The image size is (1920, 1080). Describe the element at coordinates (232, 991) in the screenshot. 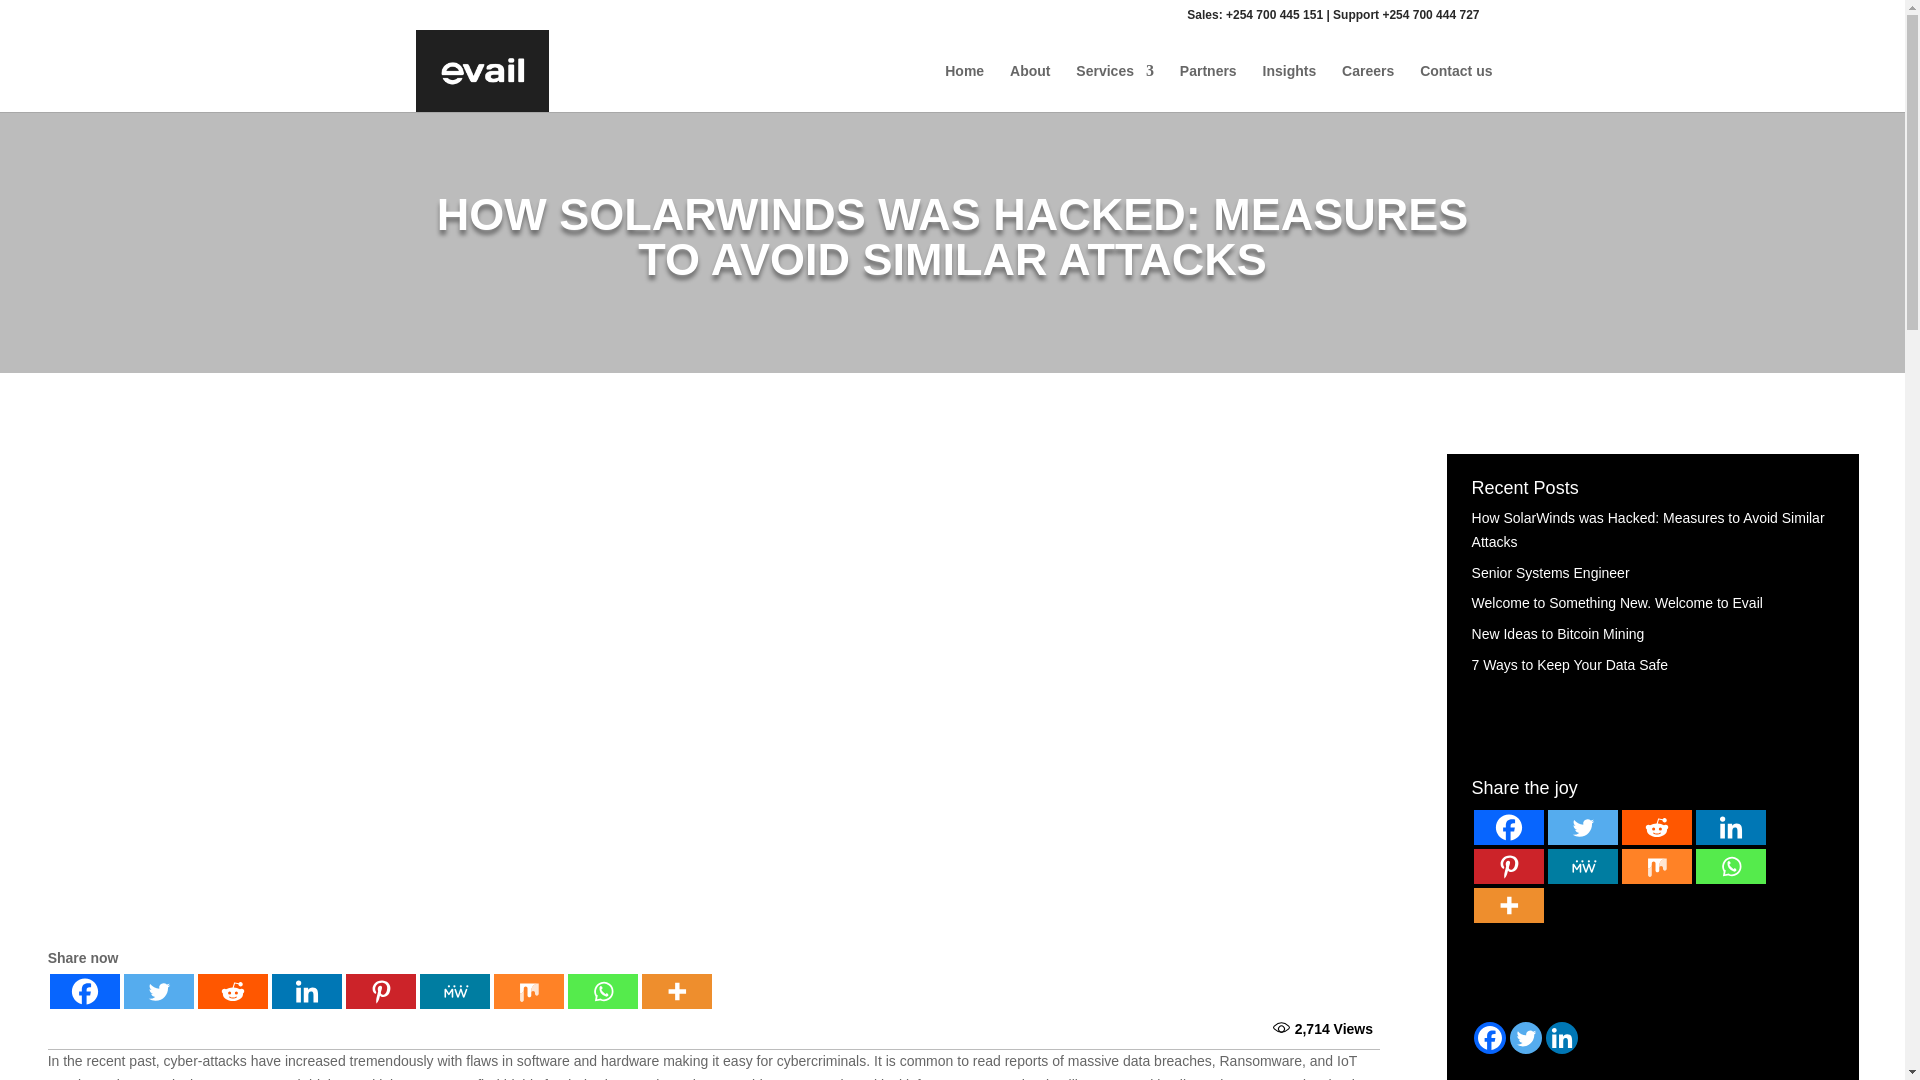

I see `Reddit` at that location.